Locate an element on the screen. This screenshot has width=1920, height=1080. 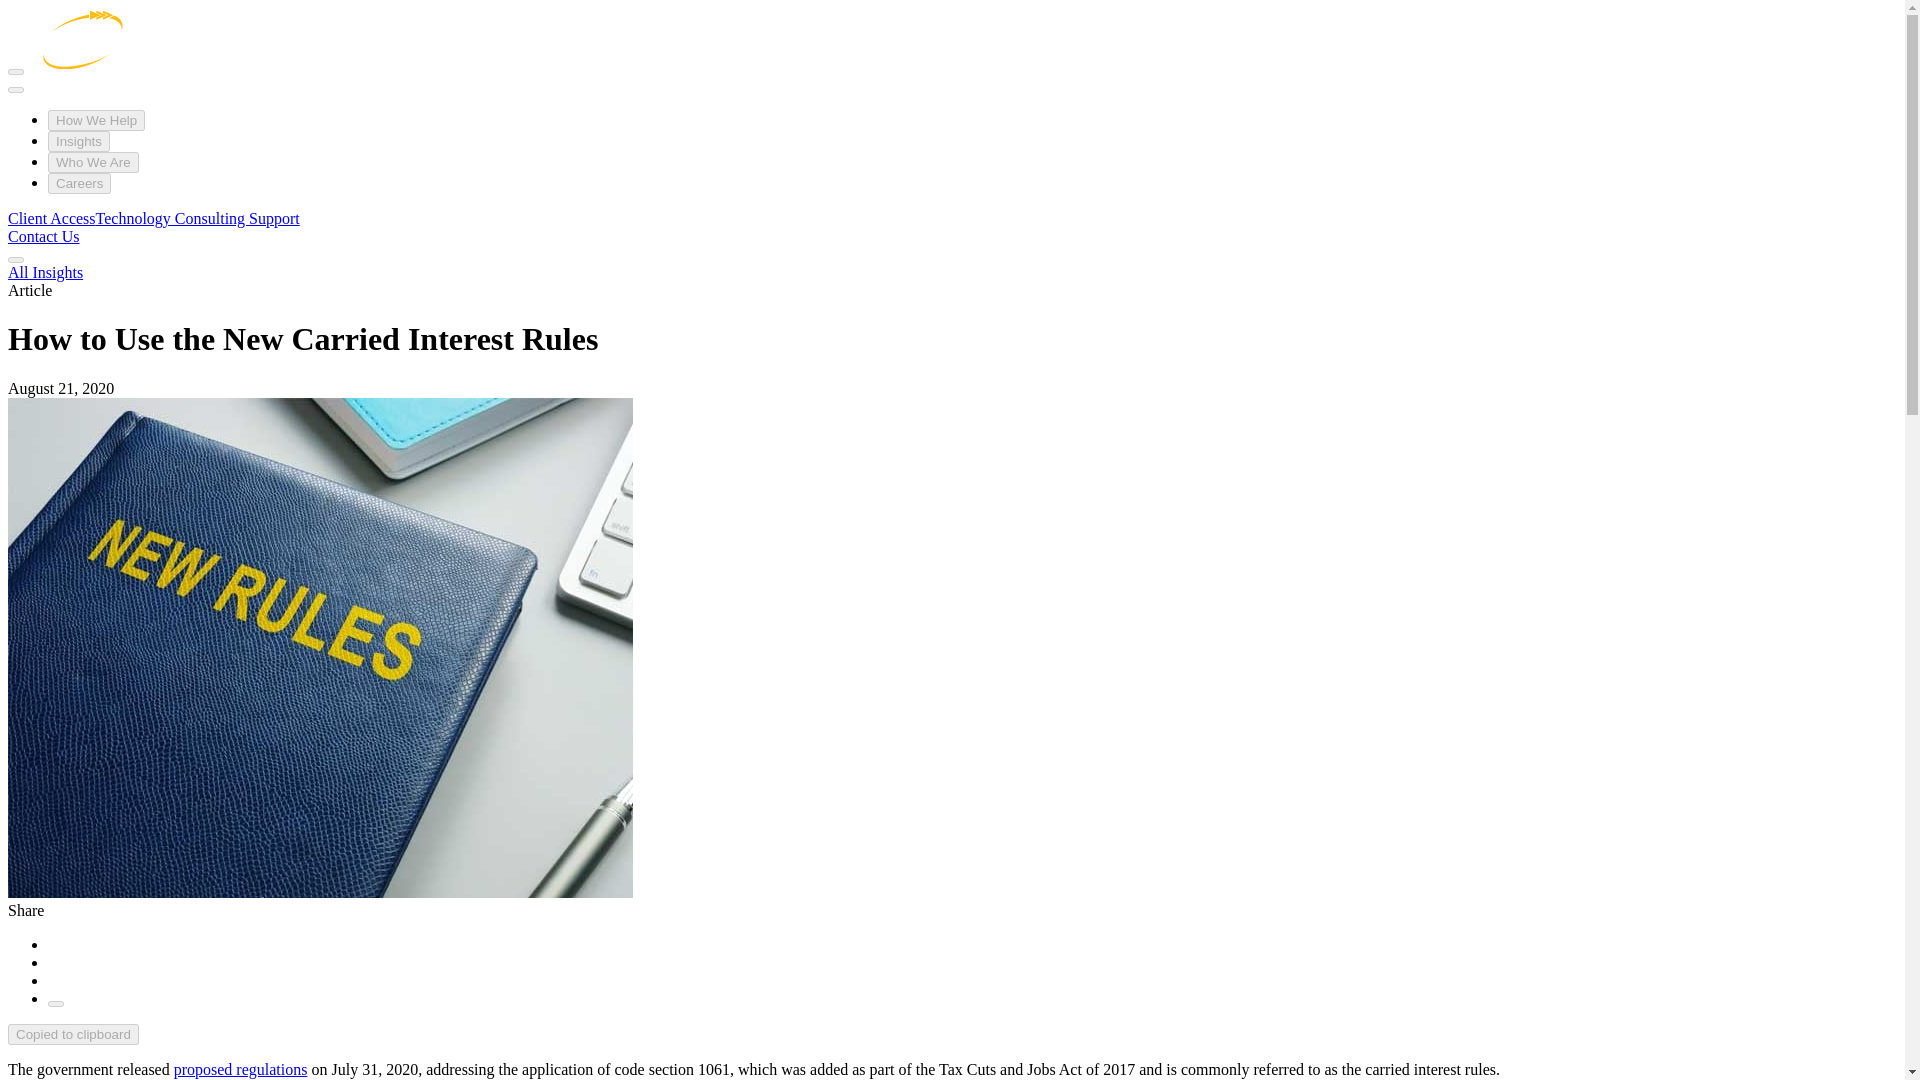
All Insights is located at coordinates (44, 272).